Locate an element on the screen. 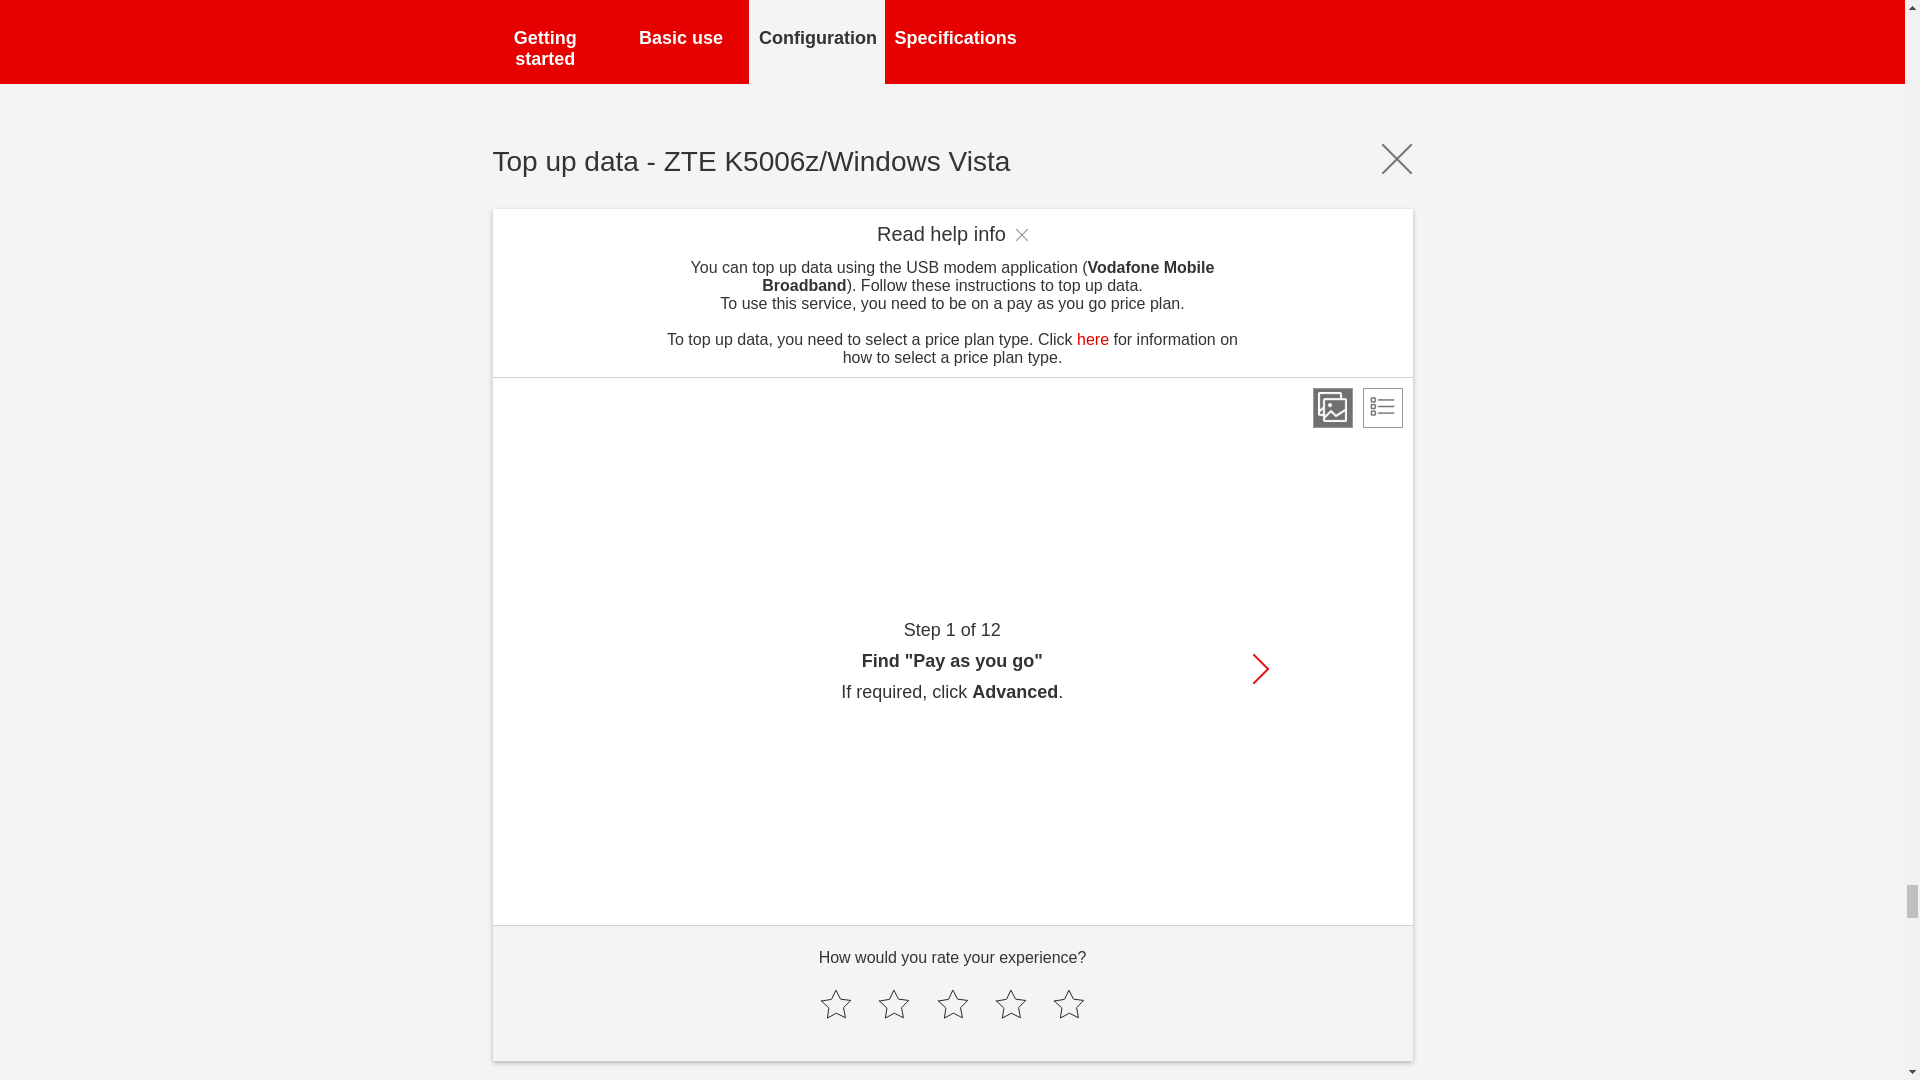 The height and width of the screenshot is (1080, 1920). here is located at coordinates (1093, 338).